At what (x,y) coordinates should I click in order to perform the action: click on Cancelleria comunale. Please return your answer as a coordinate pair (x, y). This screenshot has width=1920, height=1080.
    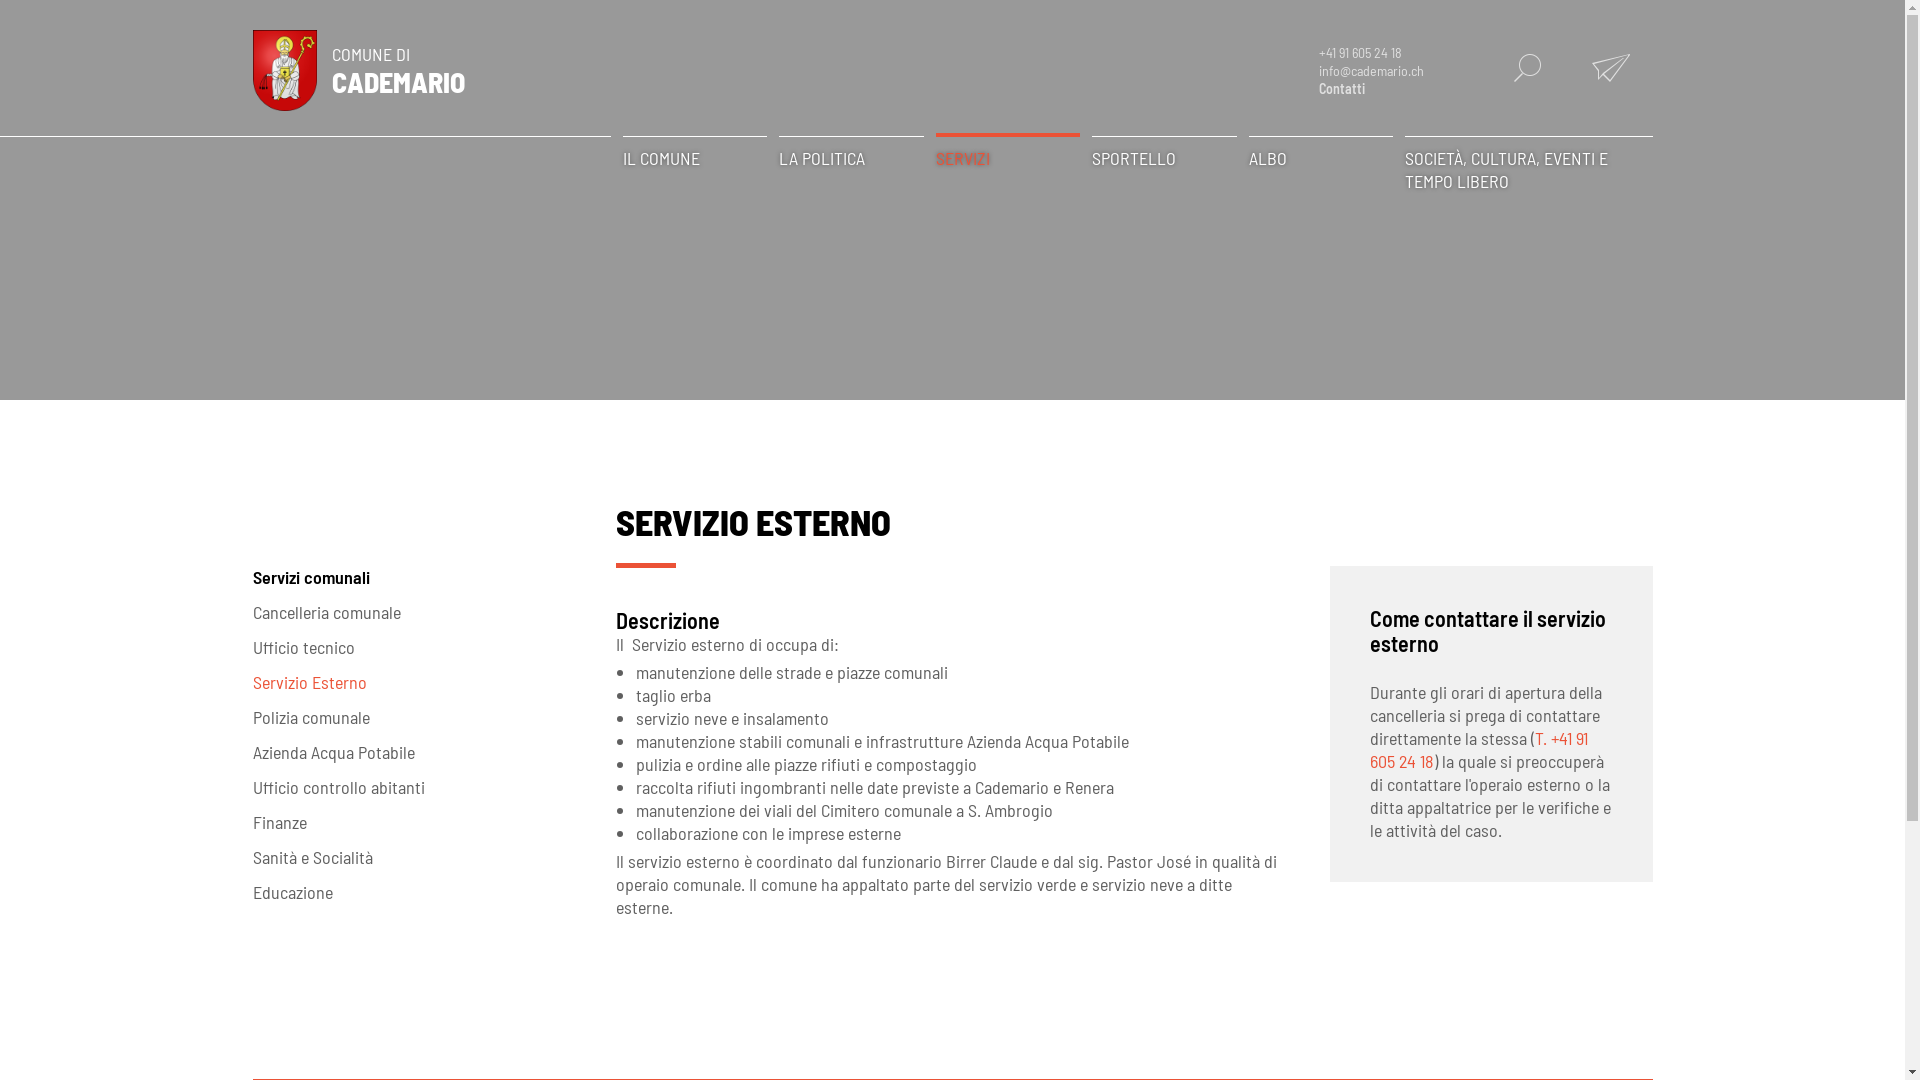
    Looking at the image, I should click on (414, 612).